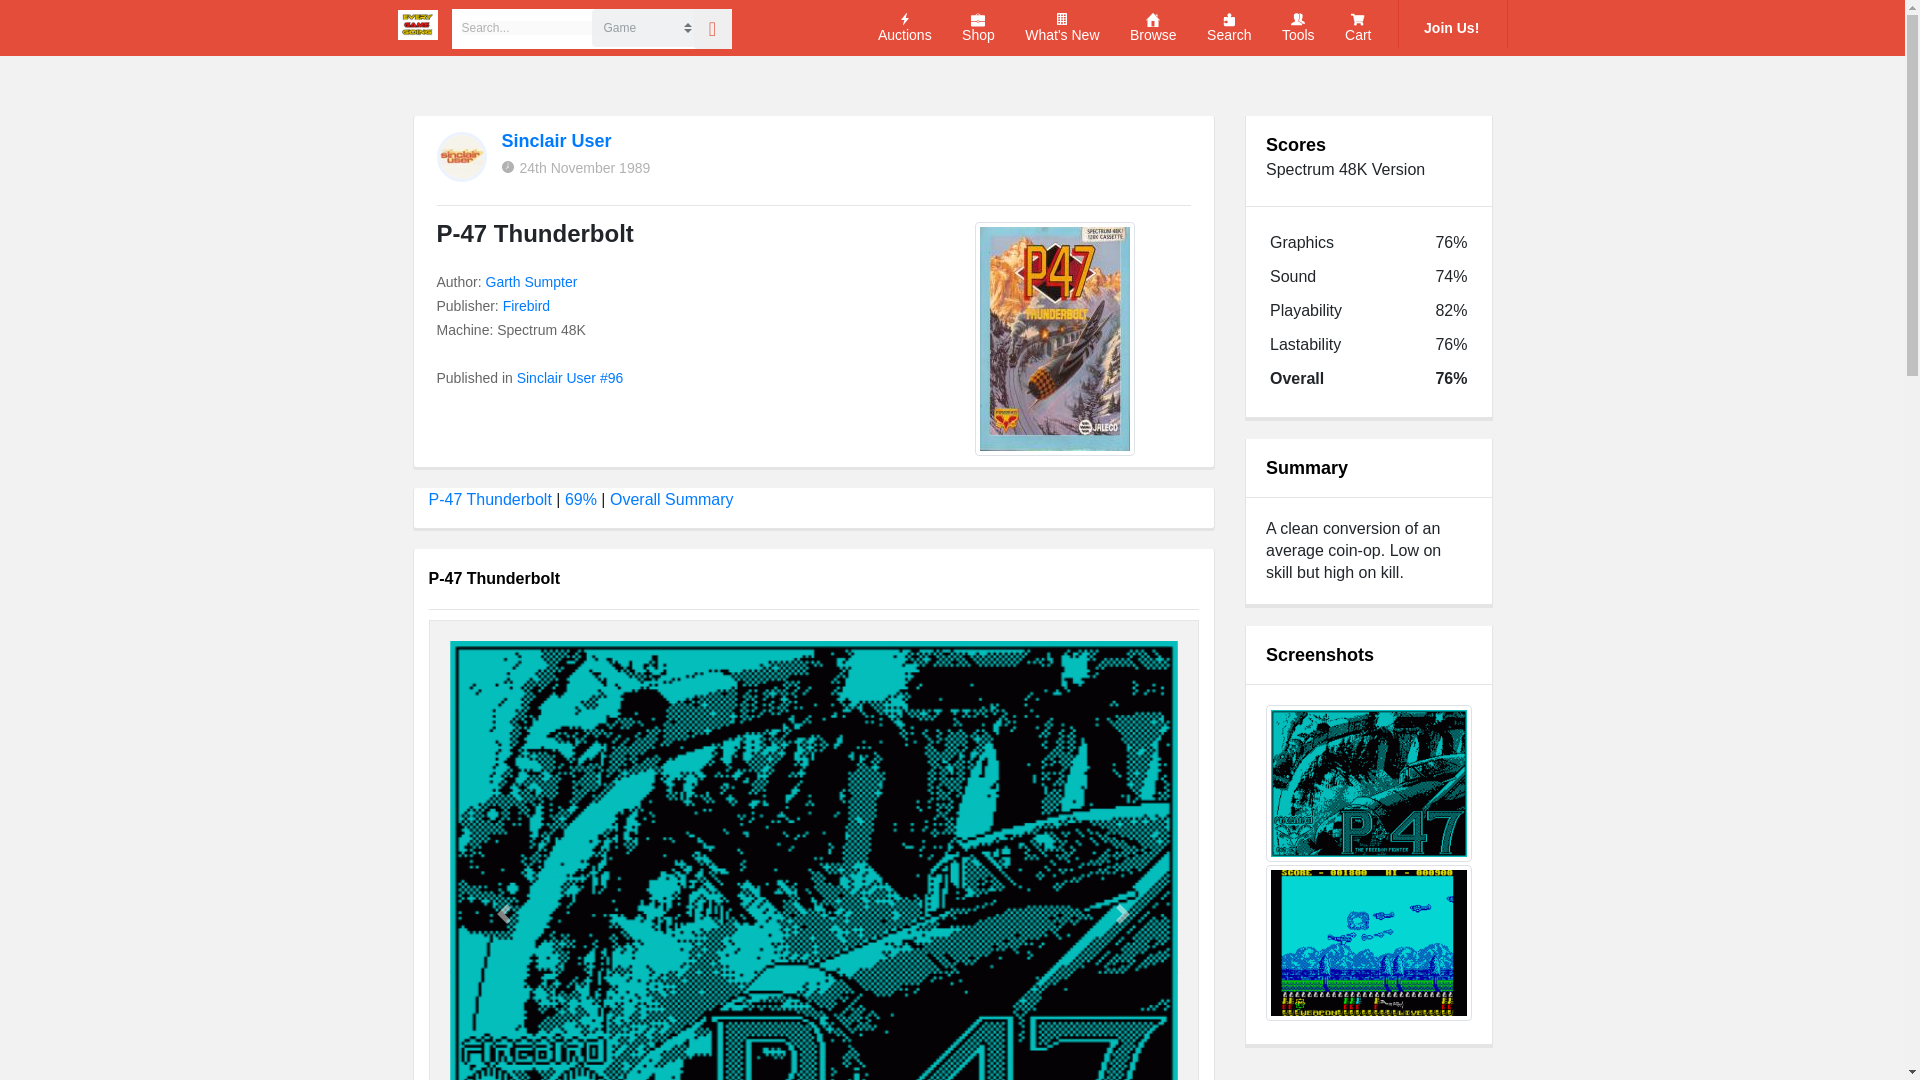 Image resolution: width=1920 pixels, height=1080 pixels. What do you see at coordinates (1229, 28) in the screenshot?
I see `Search` at bounding box center [1229, 28].